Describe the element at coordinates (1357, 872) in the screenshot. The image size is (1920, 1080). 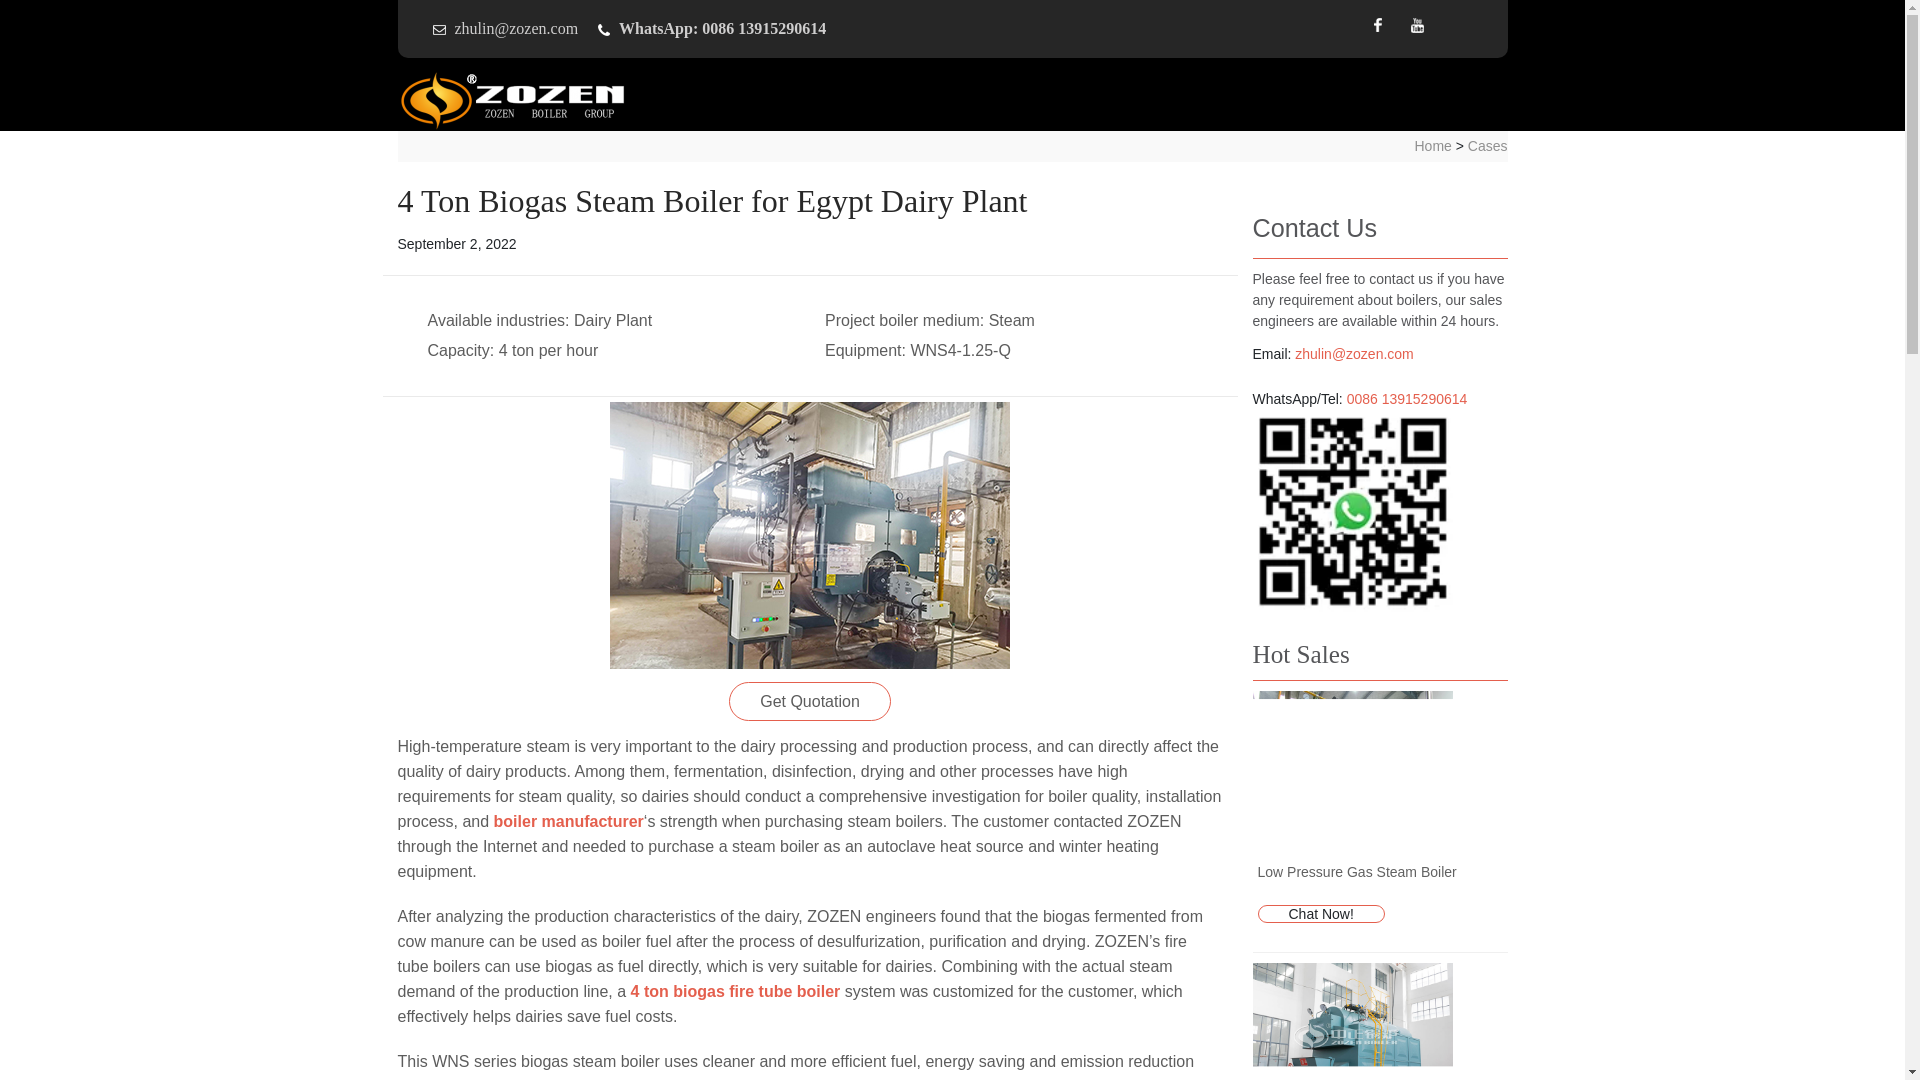
I see `Low Pressure Gas Steam Boiler` at that location.